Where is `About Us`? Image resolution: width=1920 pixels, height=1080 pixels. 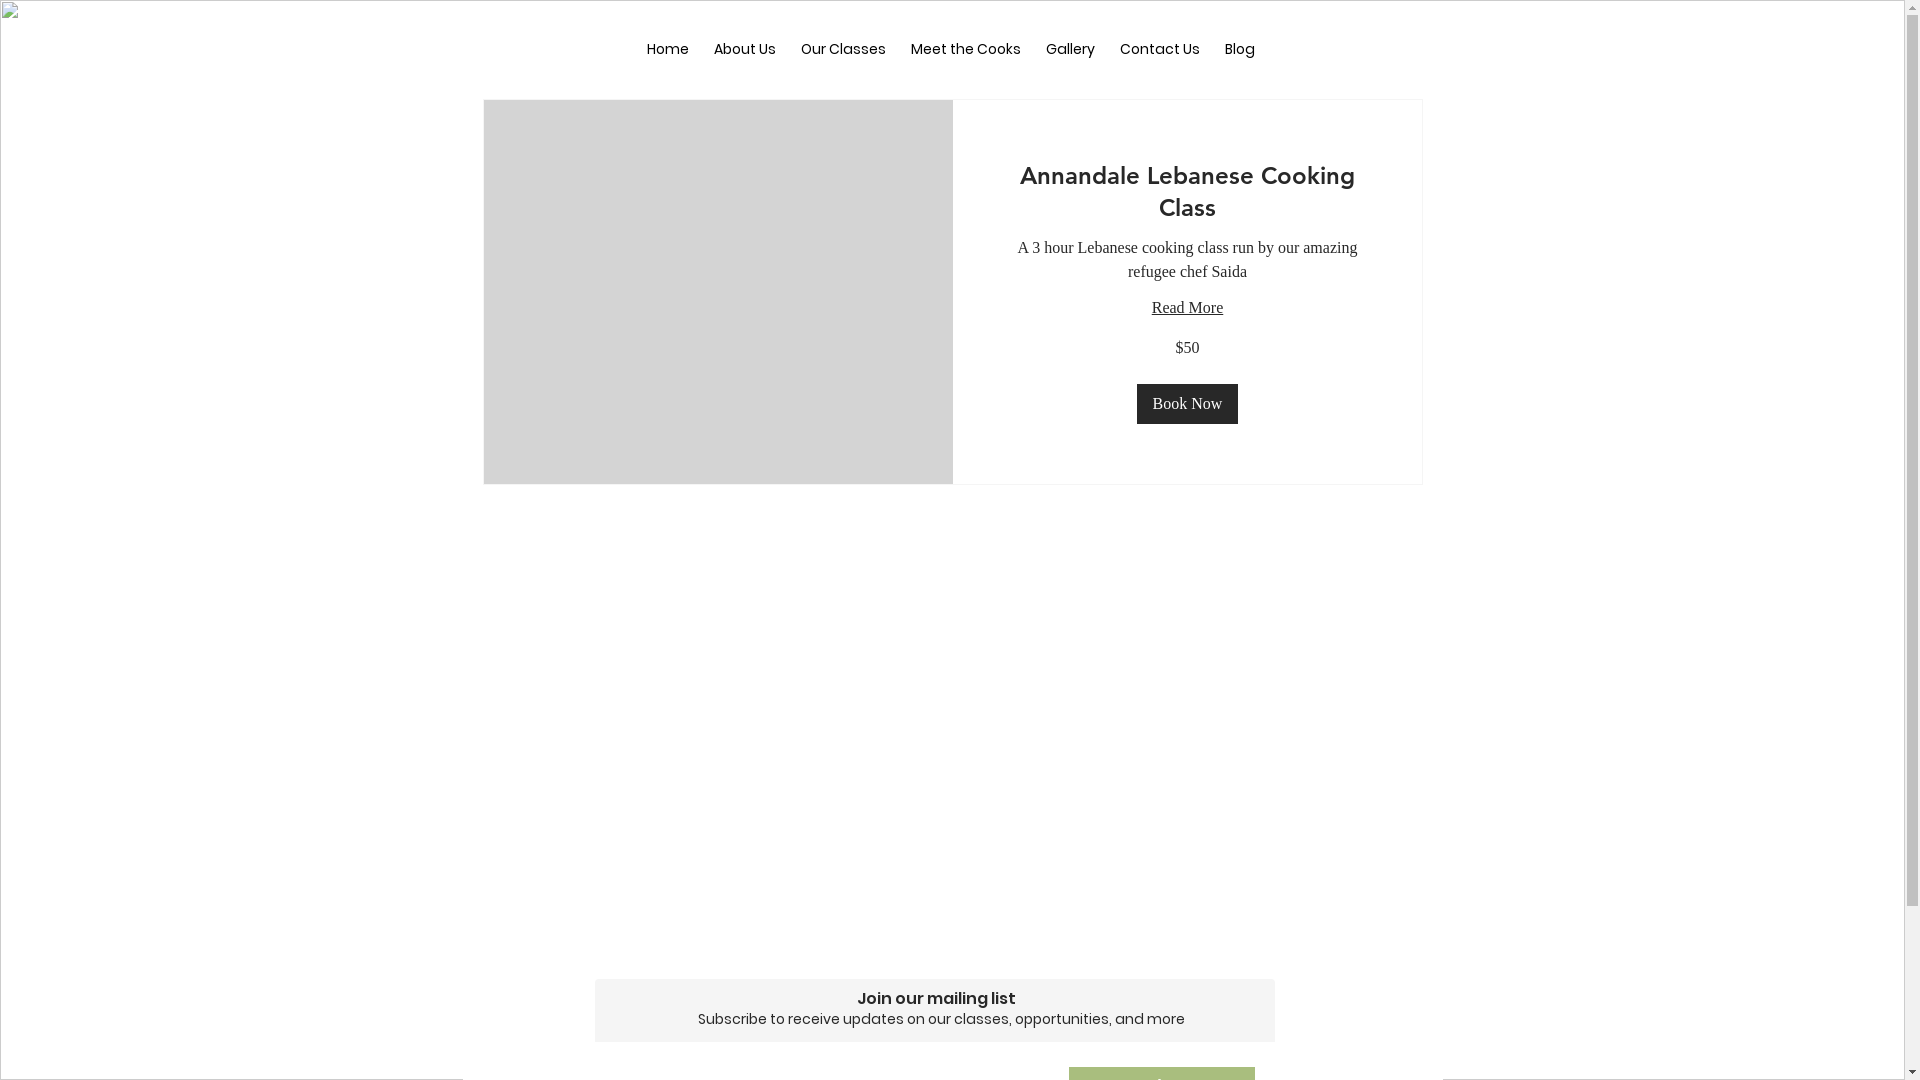 About Us is located at coordinates (746, 50).